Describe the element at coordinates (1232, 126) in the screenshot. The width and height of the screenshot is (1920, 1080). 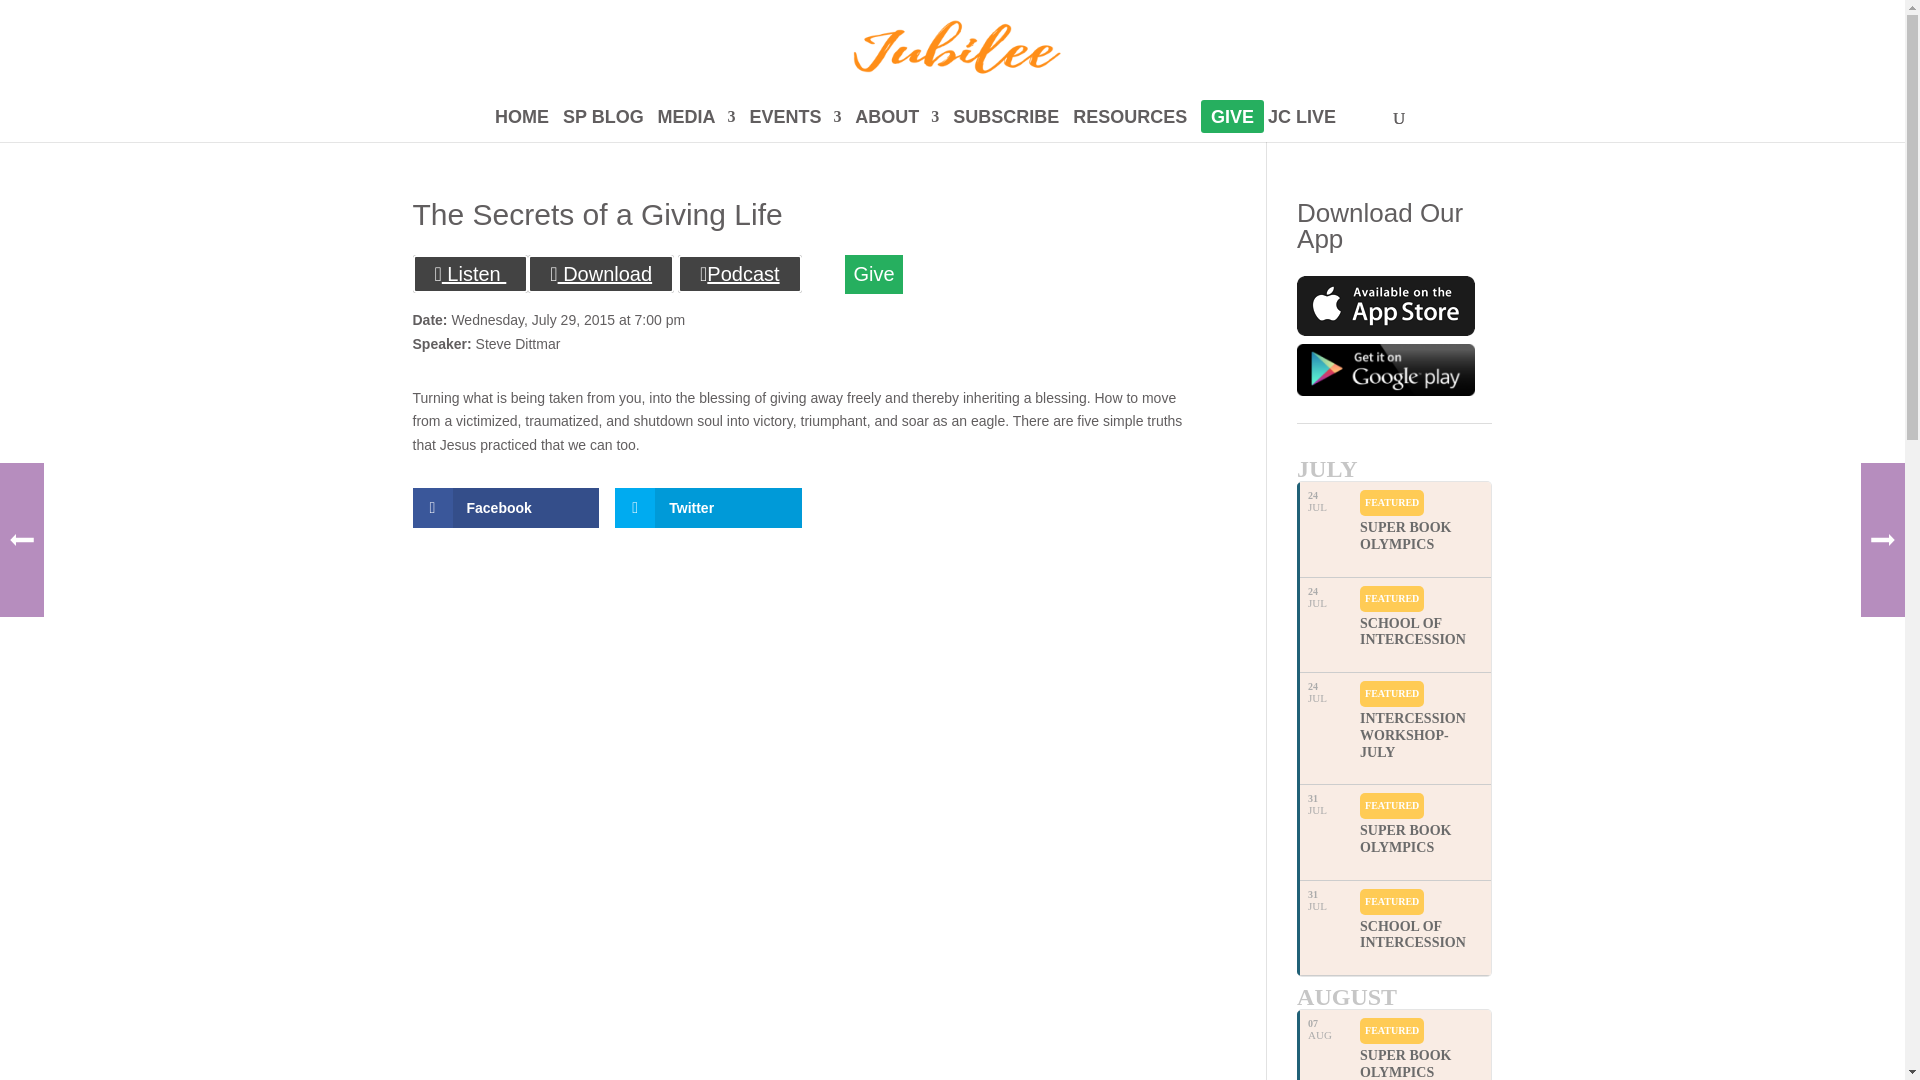
I see `GIVE` at that location.